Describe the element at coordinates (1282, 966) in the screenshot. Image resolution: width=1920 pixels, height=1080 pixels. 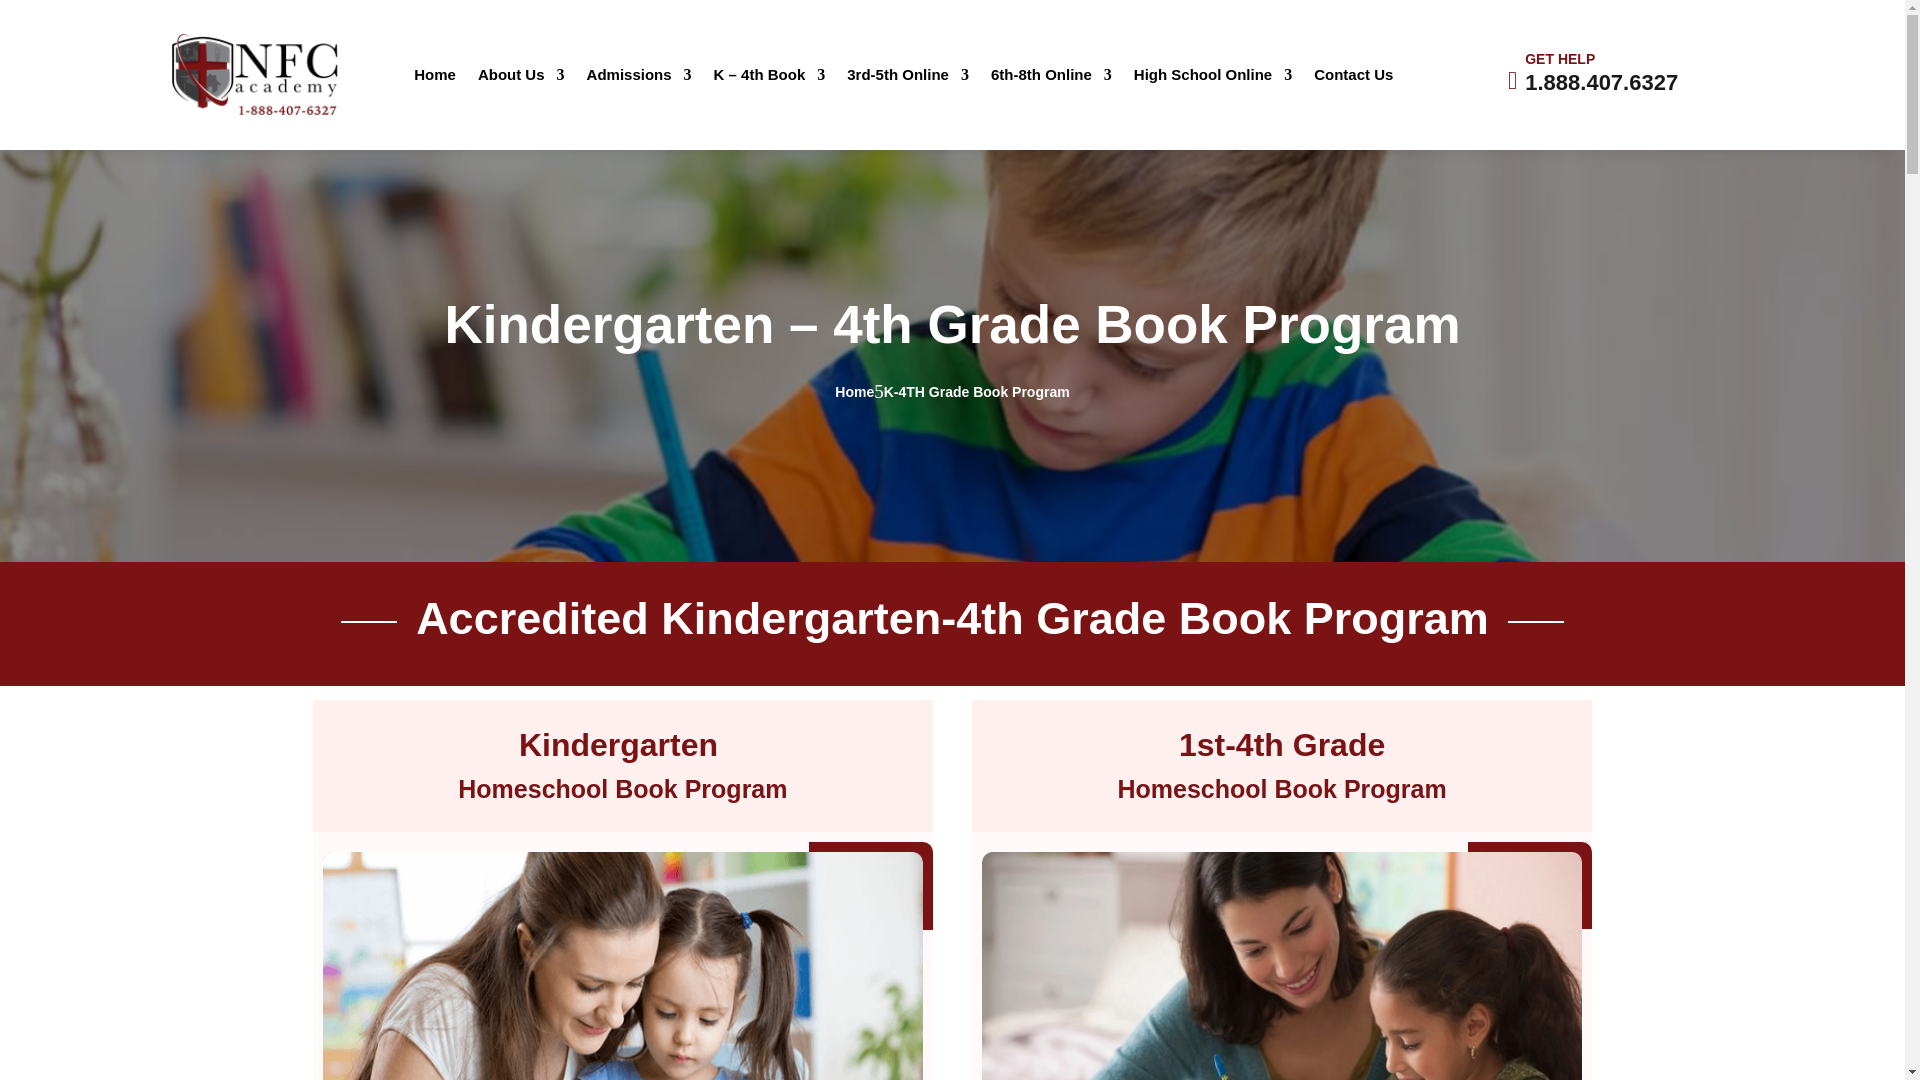
I see `kindergarten-math-img` at that location.